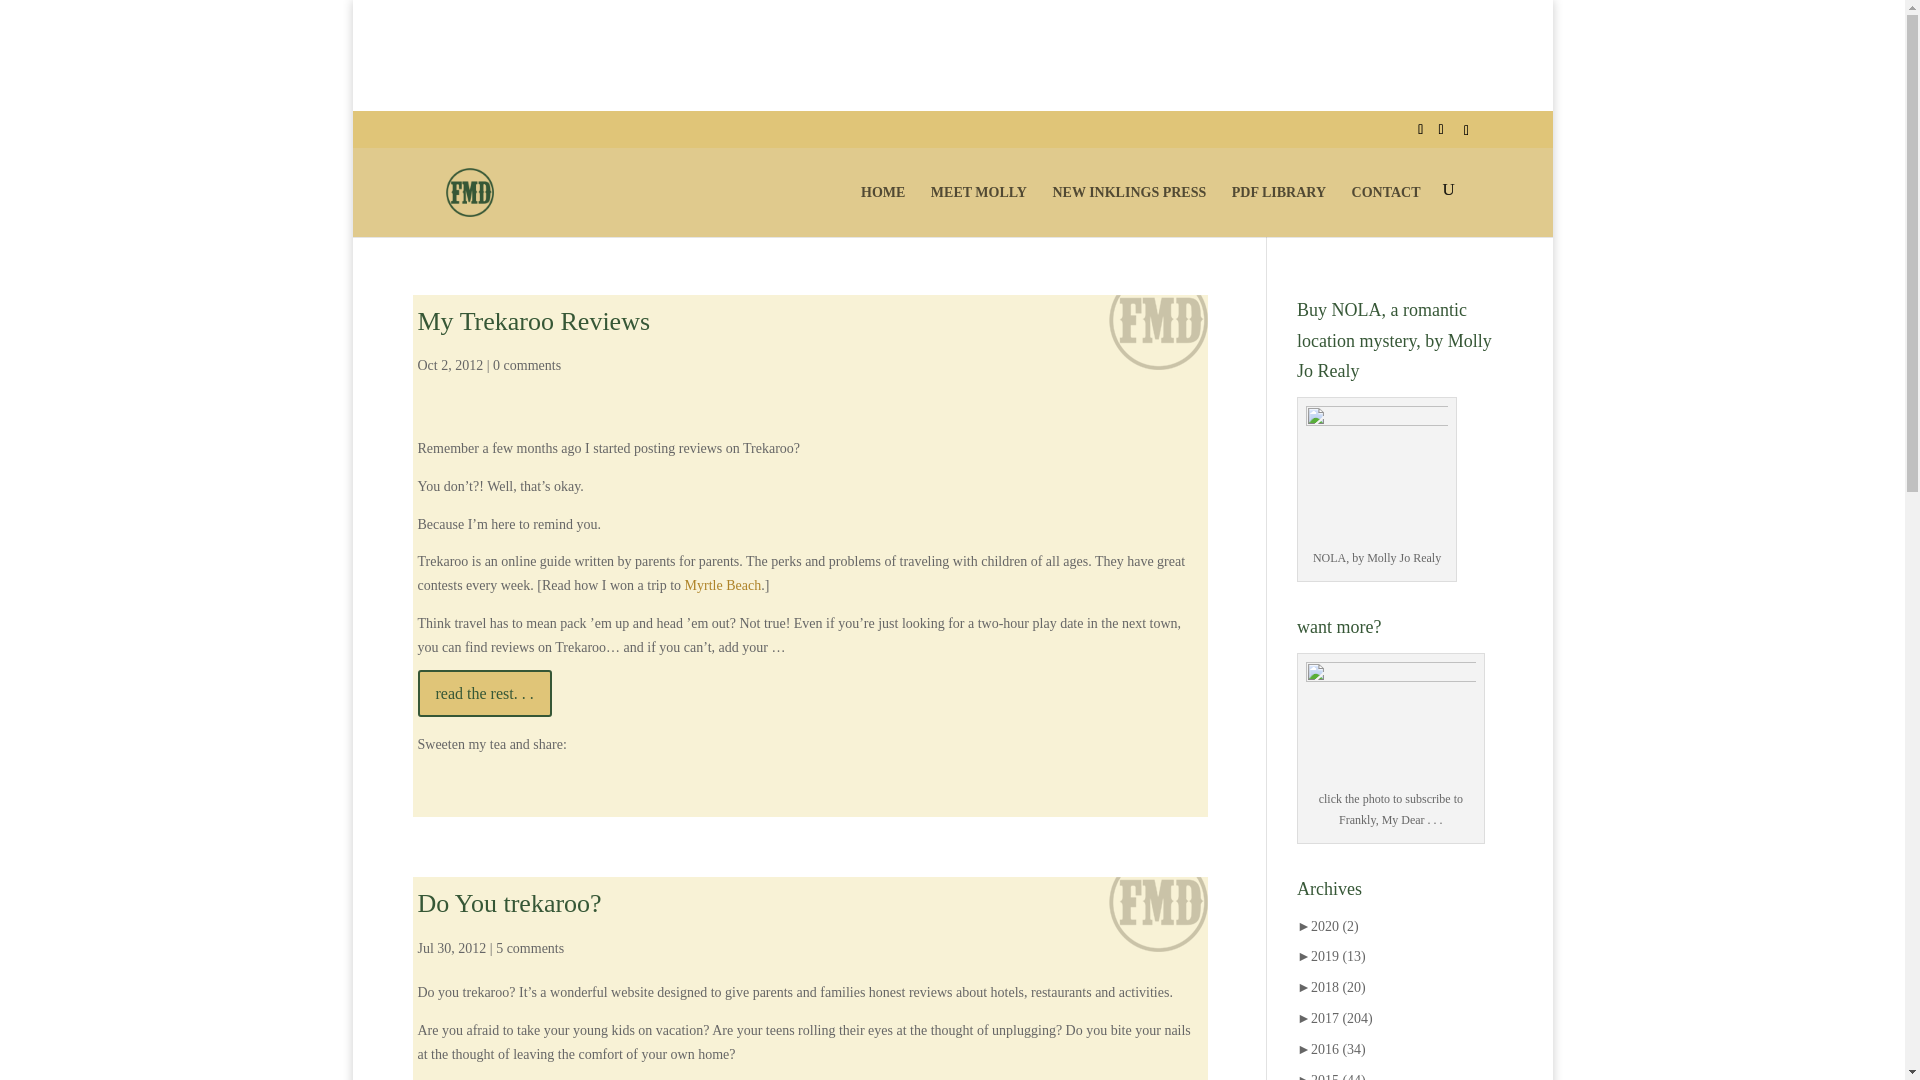 This screenshot has width=1920, height=1080. What do you see at coordinates (485, 693) in the screenshot?
I see `read the rest. . .` at bounding box center [485, 693].